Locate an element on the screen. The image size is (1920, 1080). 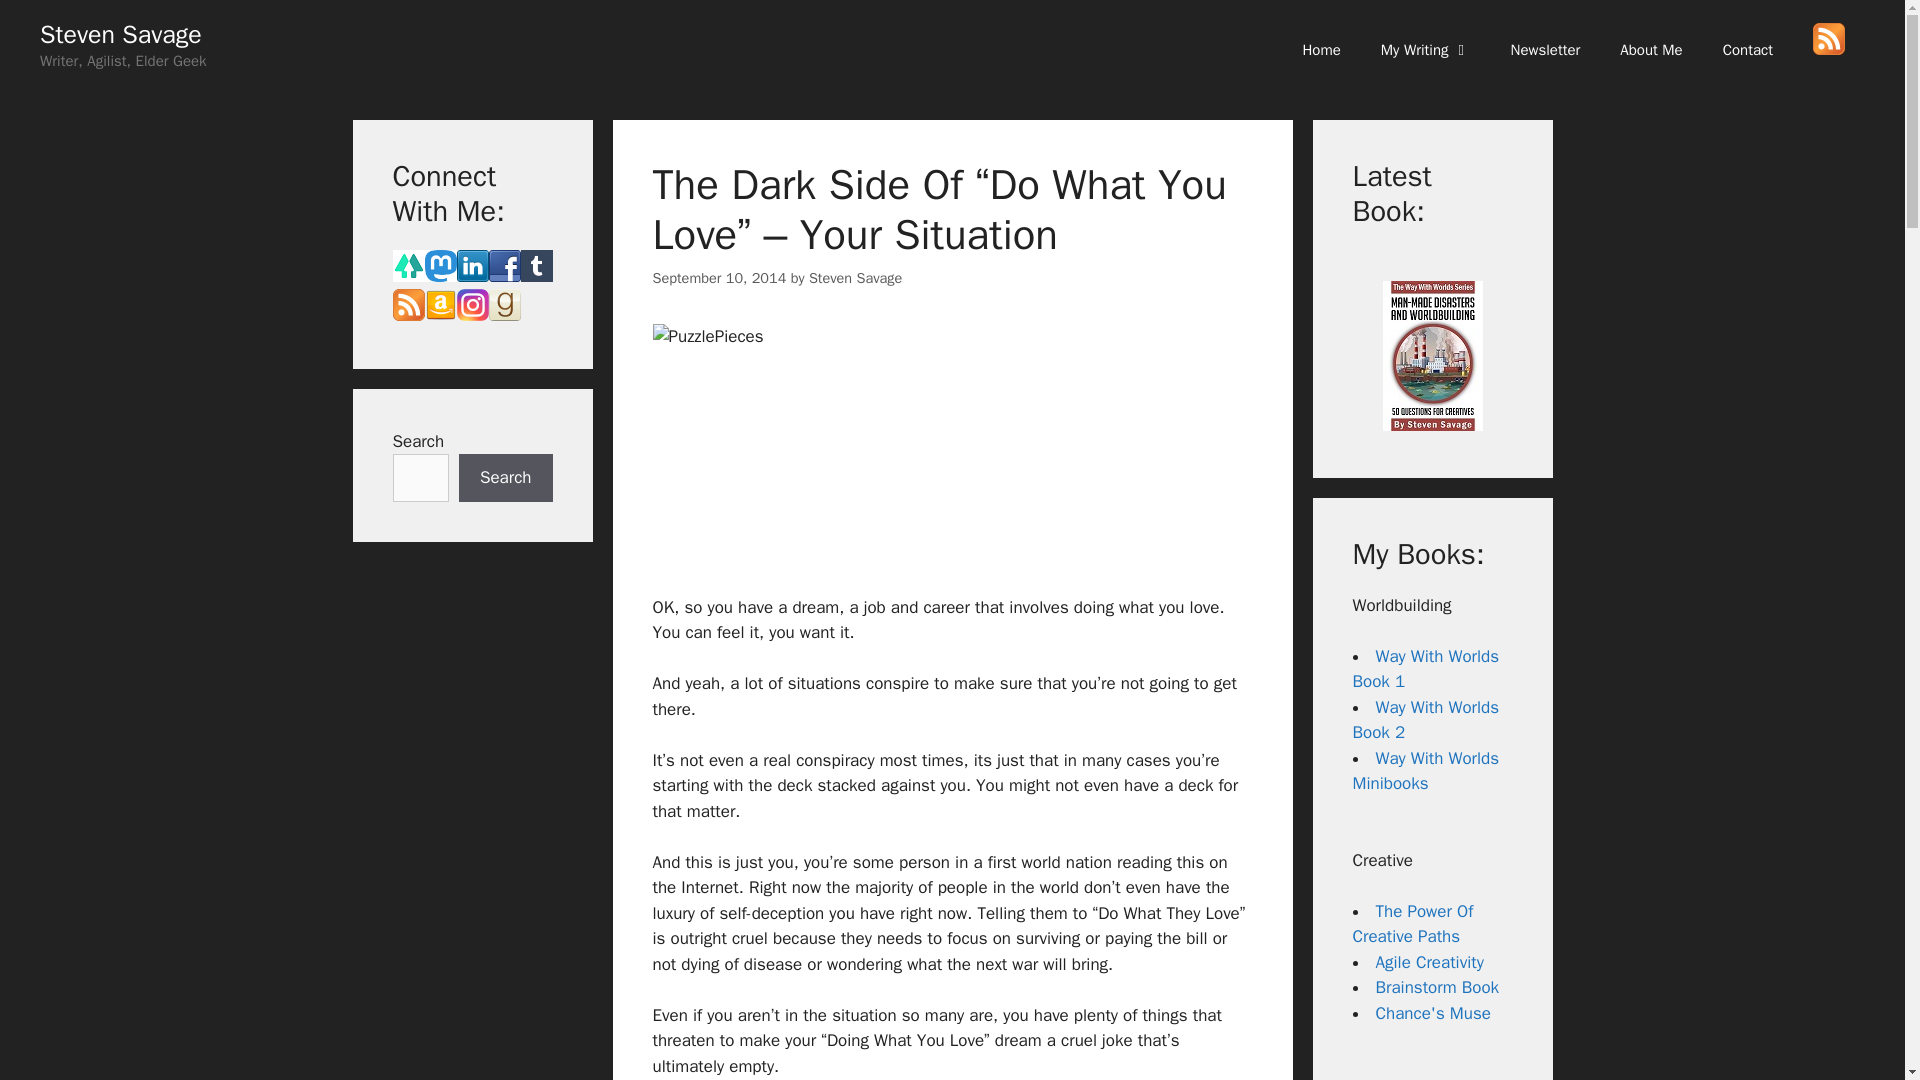
Search is located at coordinates (505, 478).